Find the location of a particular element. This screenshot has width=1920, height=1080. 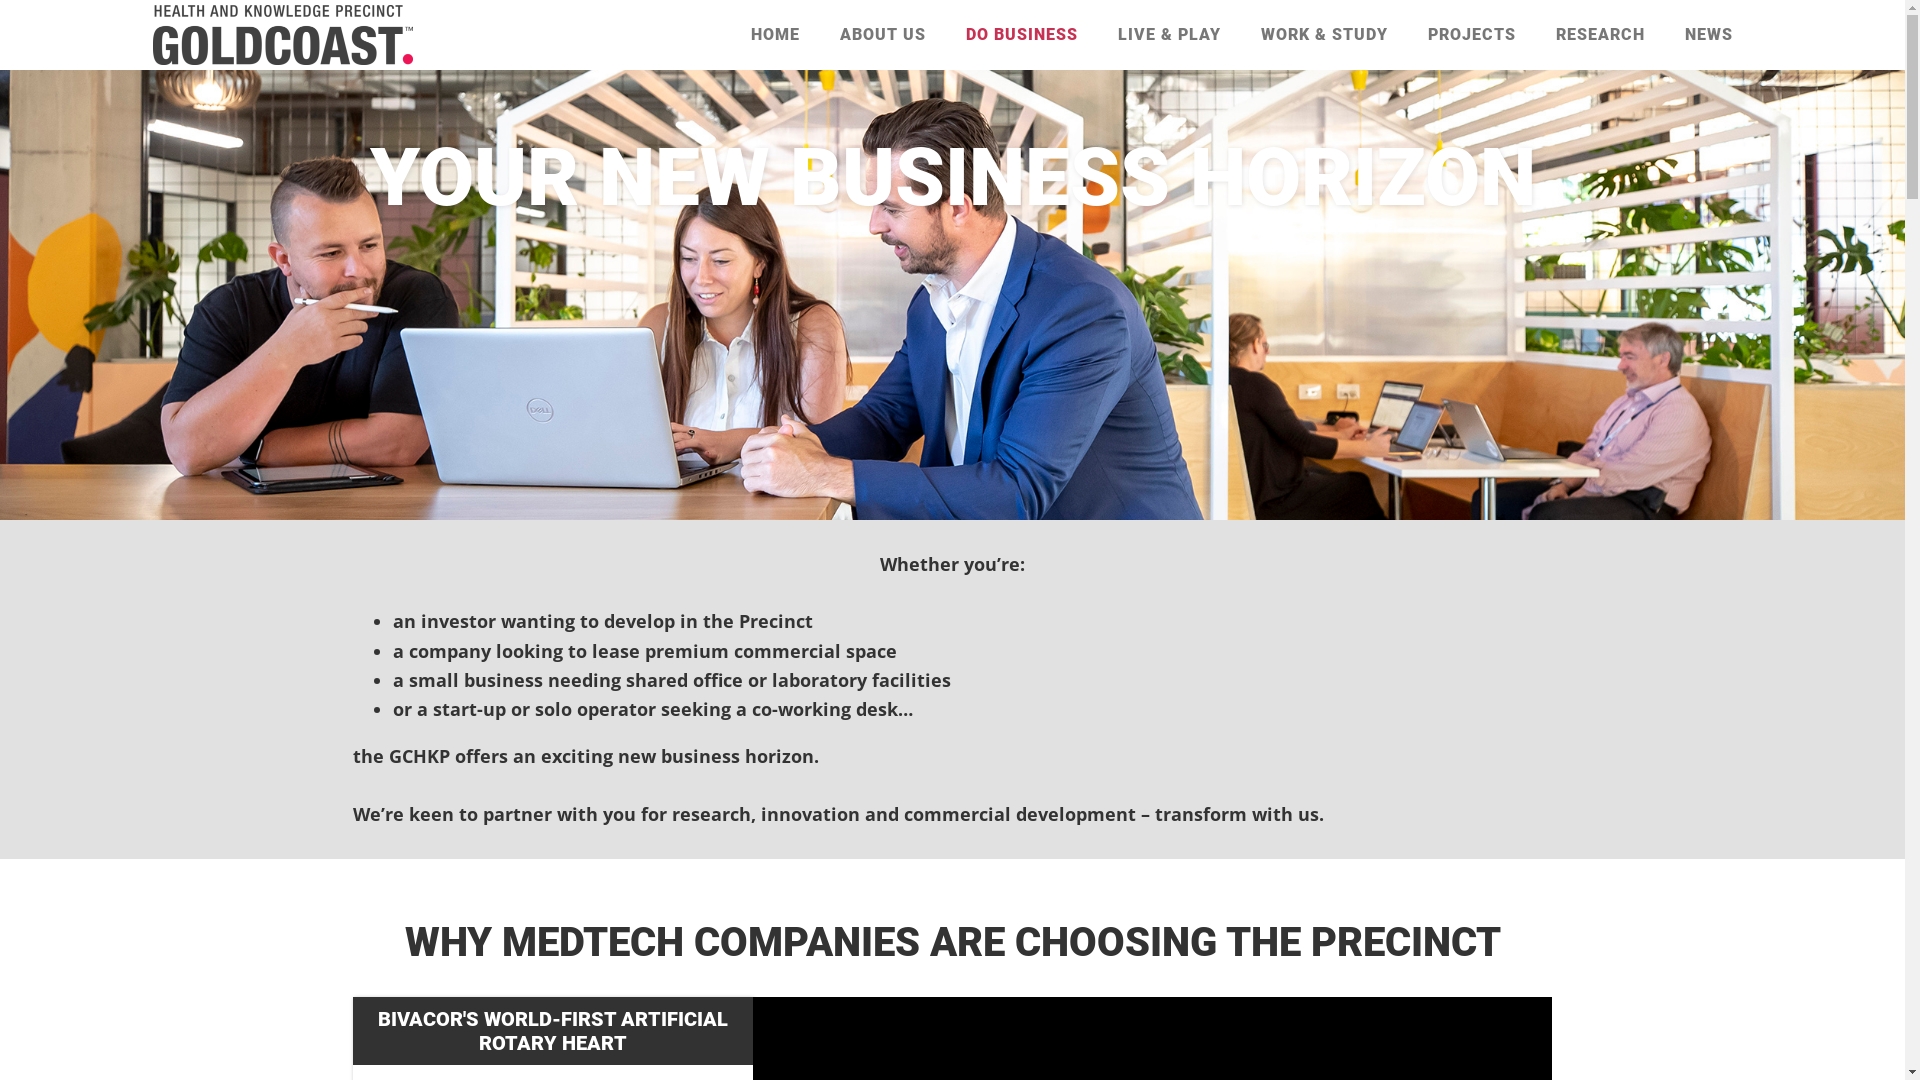

RESEARCH is located at coordinates (1600, 35).